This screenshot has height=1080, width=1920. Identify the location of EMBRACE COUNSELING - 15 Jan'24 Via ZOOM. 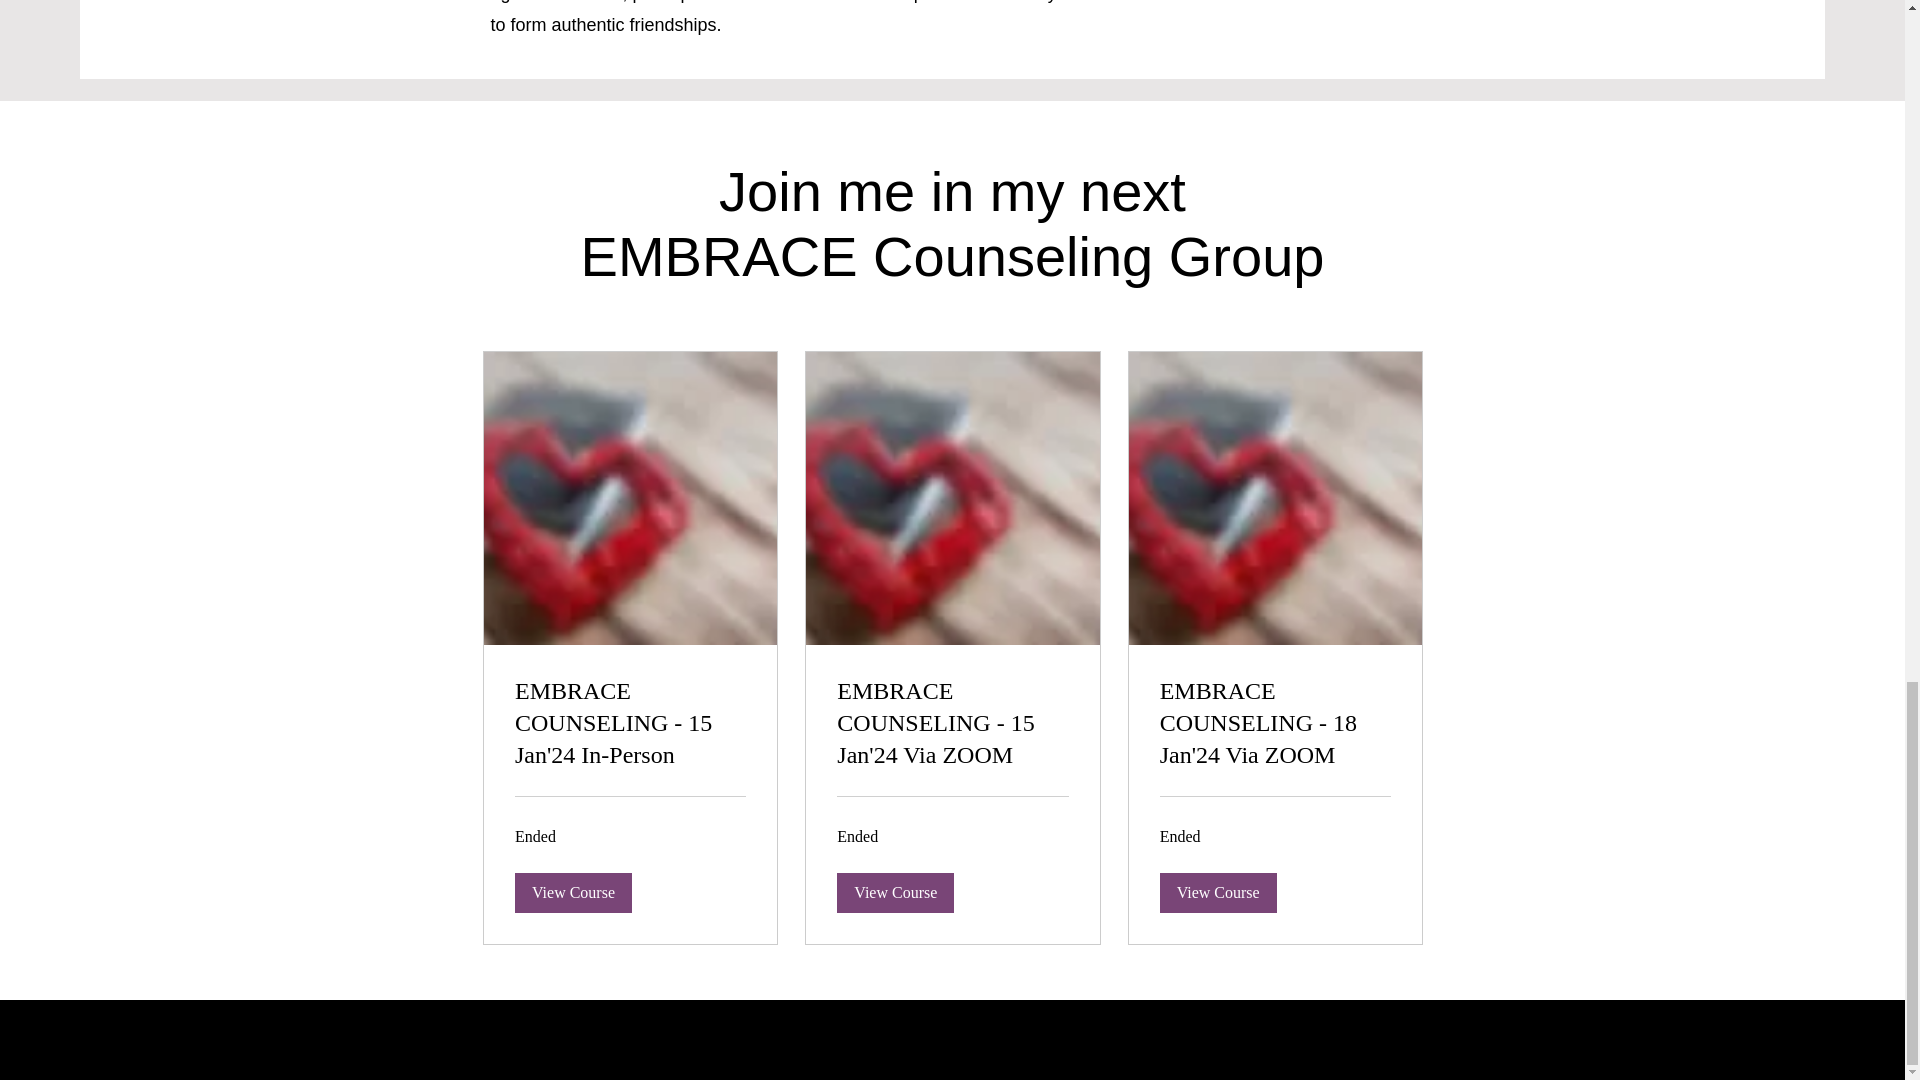
(952, 724).